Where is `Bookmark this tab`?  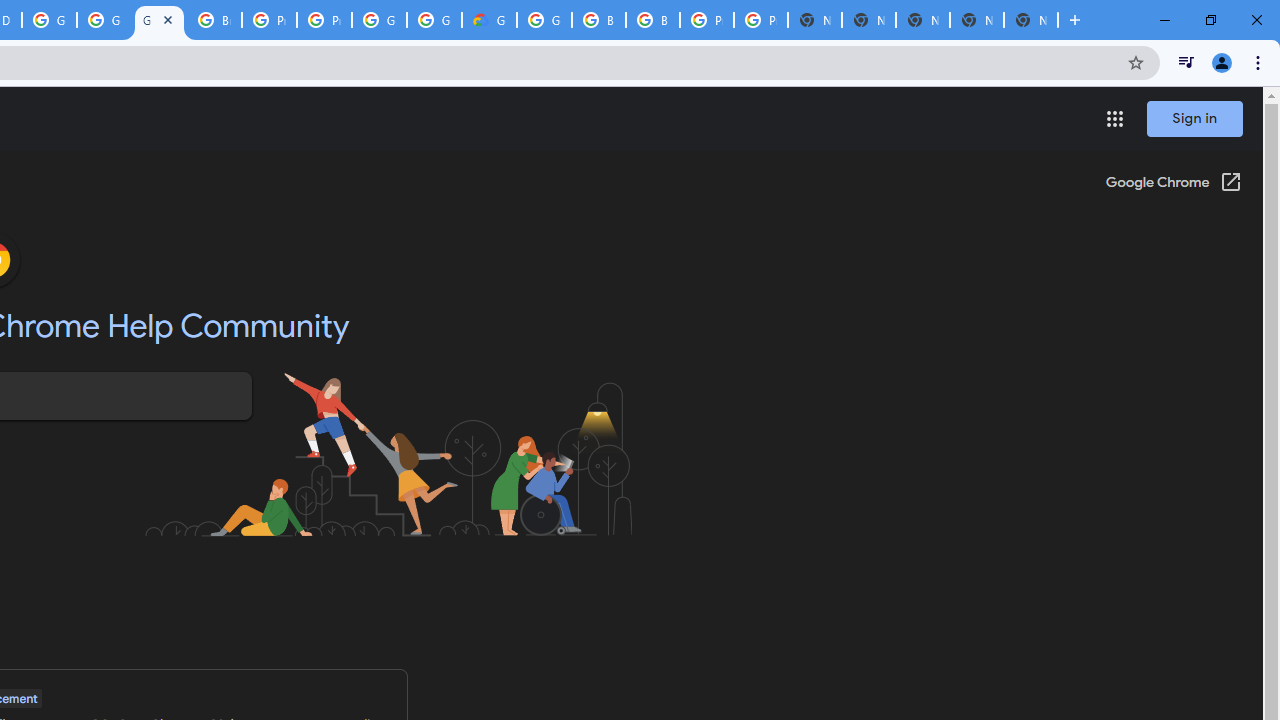
Bookmark this tab is located at coordinates (1136, 62).